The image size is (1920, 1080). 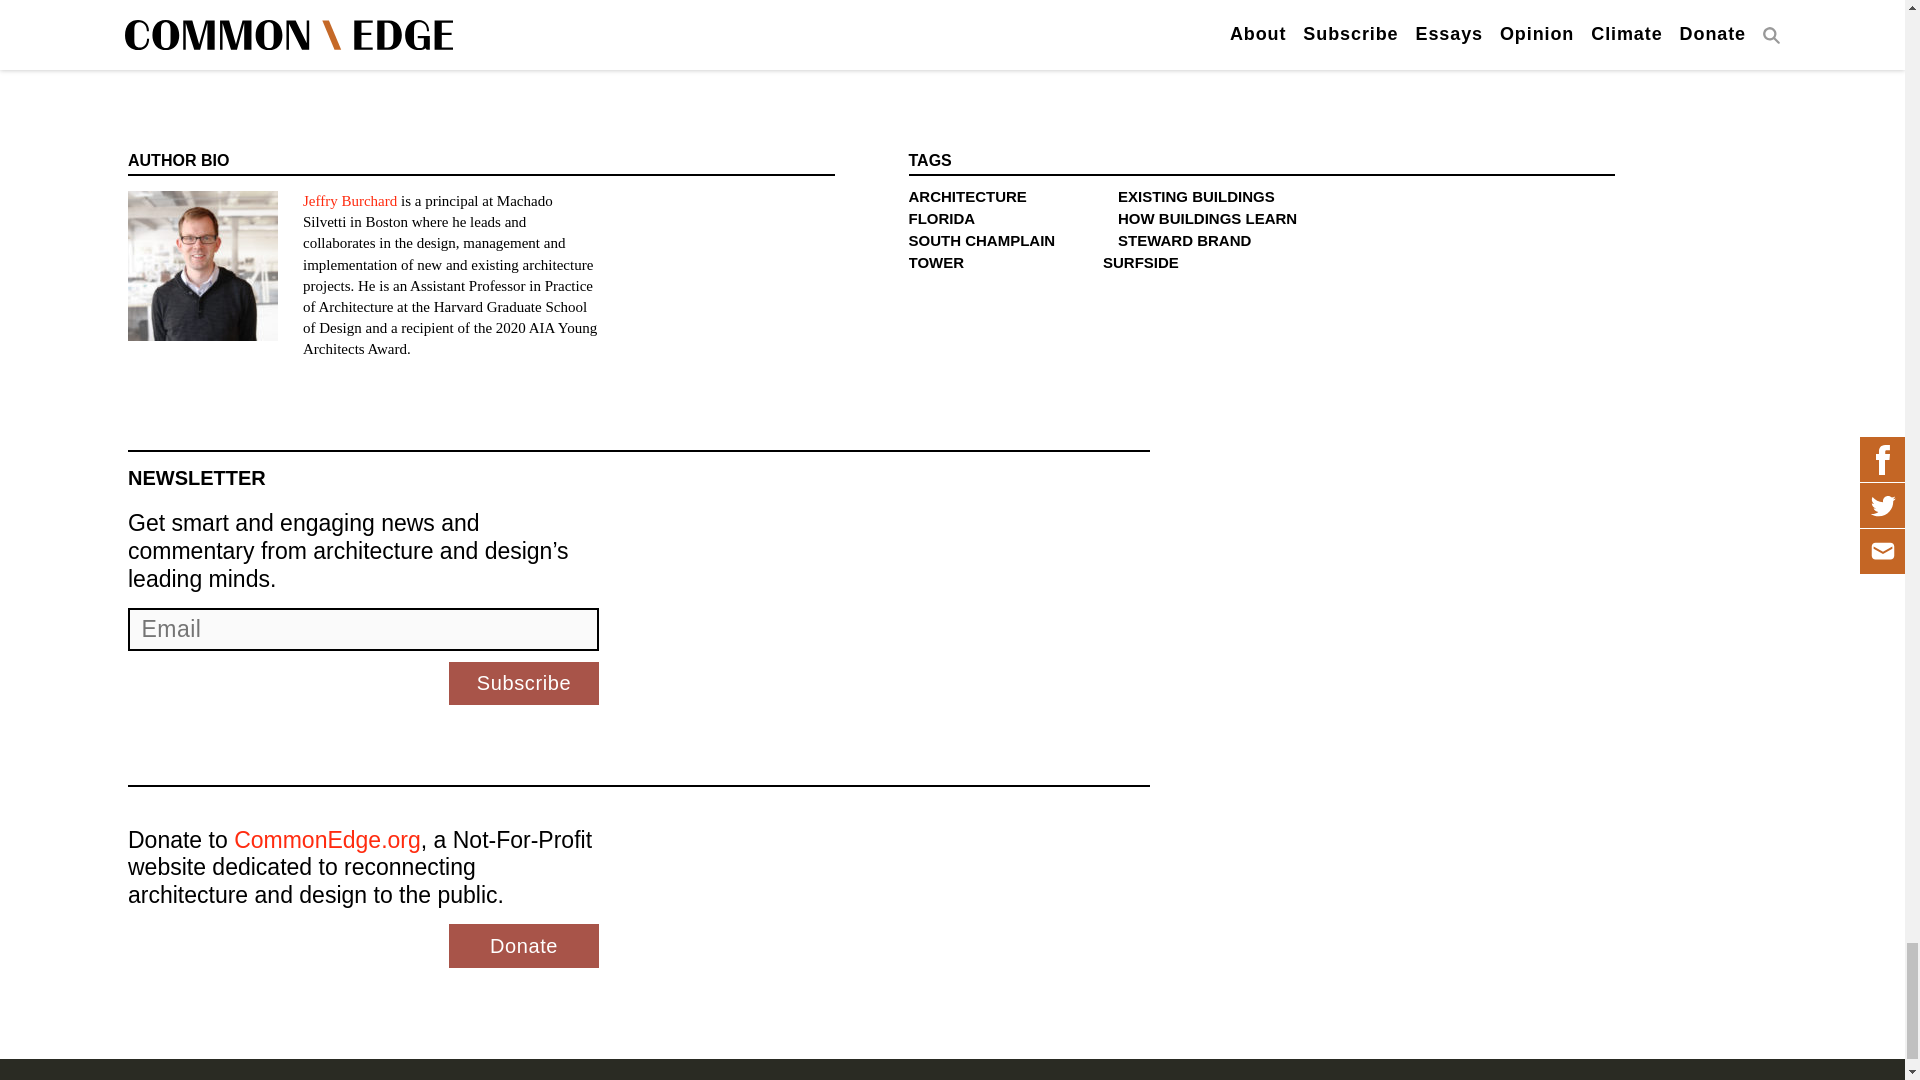 I want to click on ARCHITECTURE, so click(x=966, y=196).